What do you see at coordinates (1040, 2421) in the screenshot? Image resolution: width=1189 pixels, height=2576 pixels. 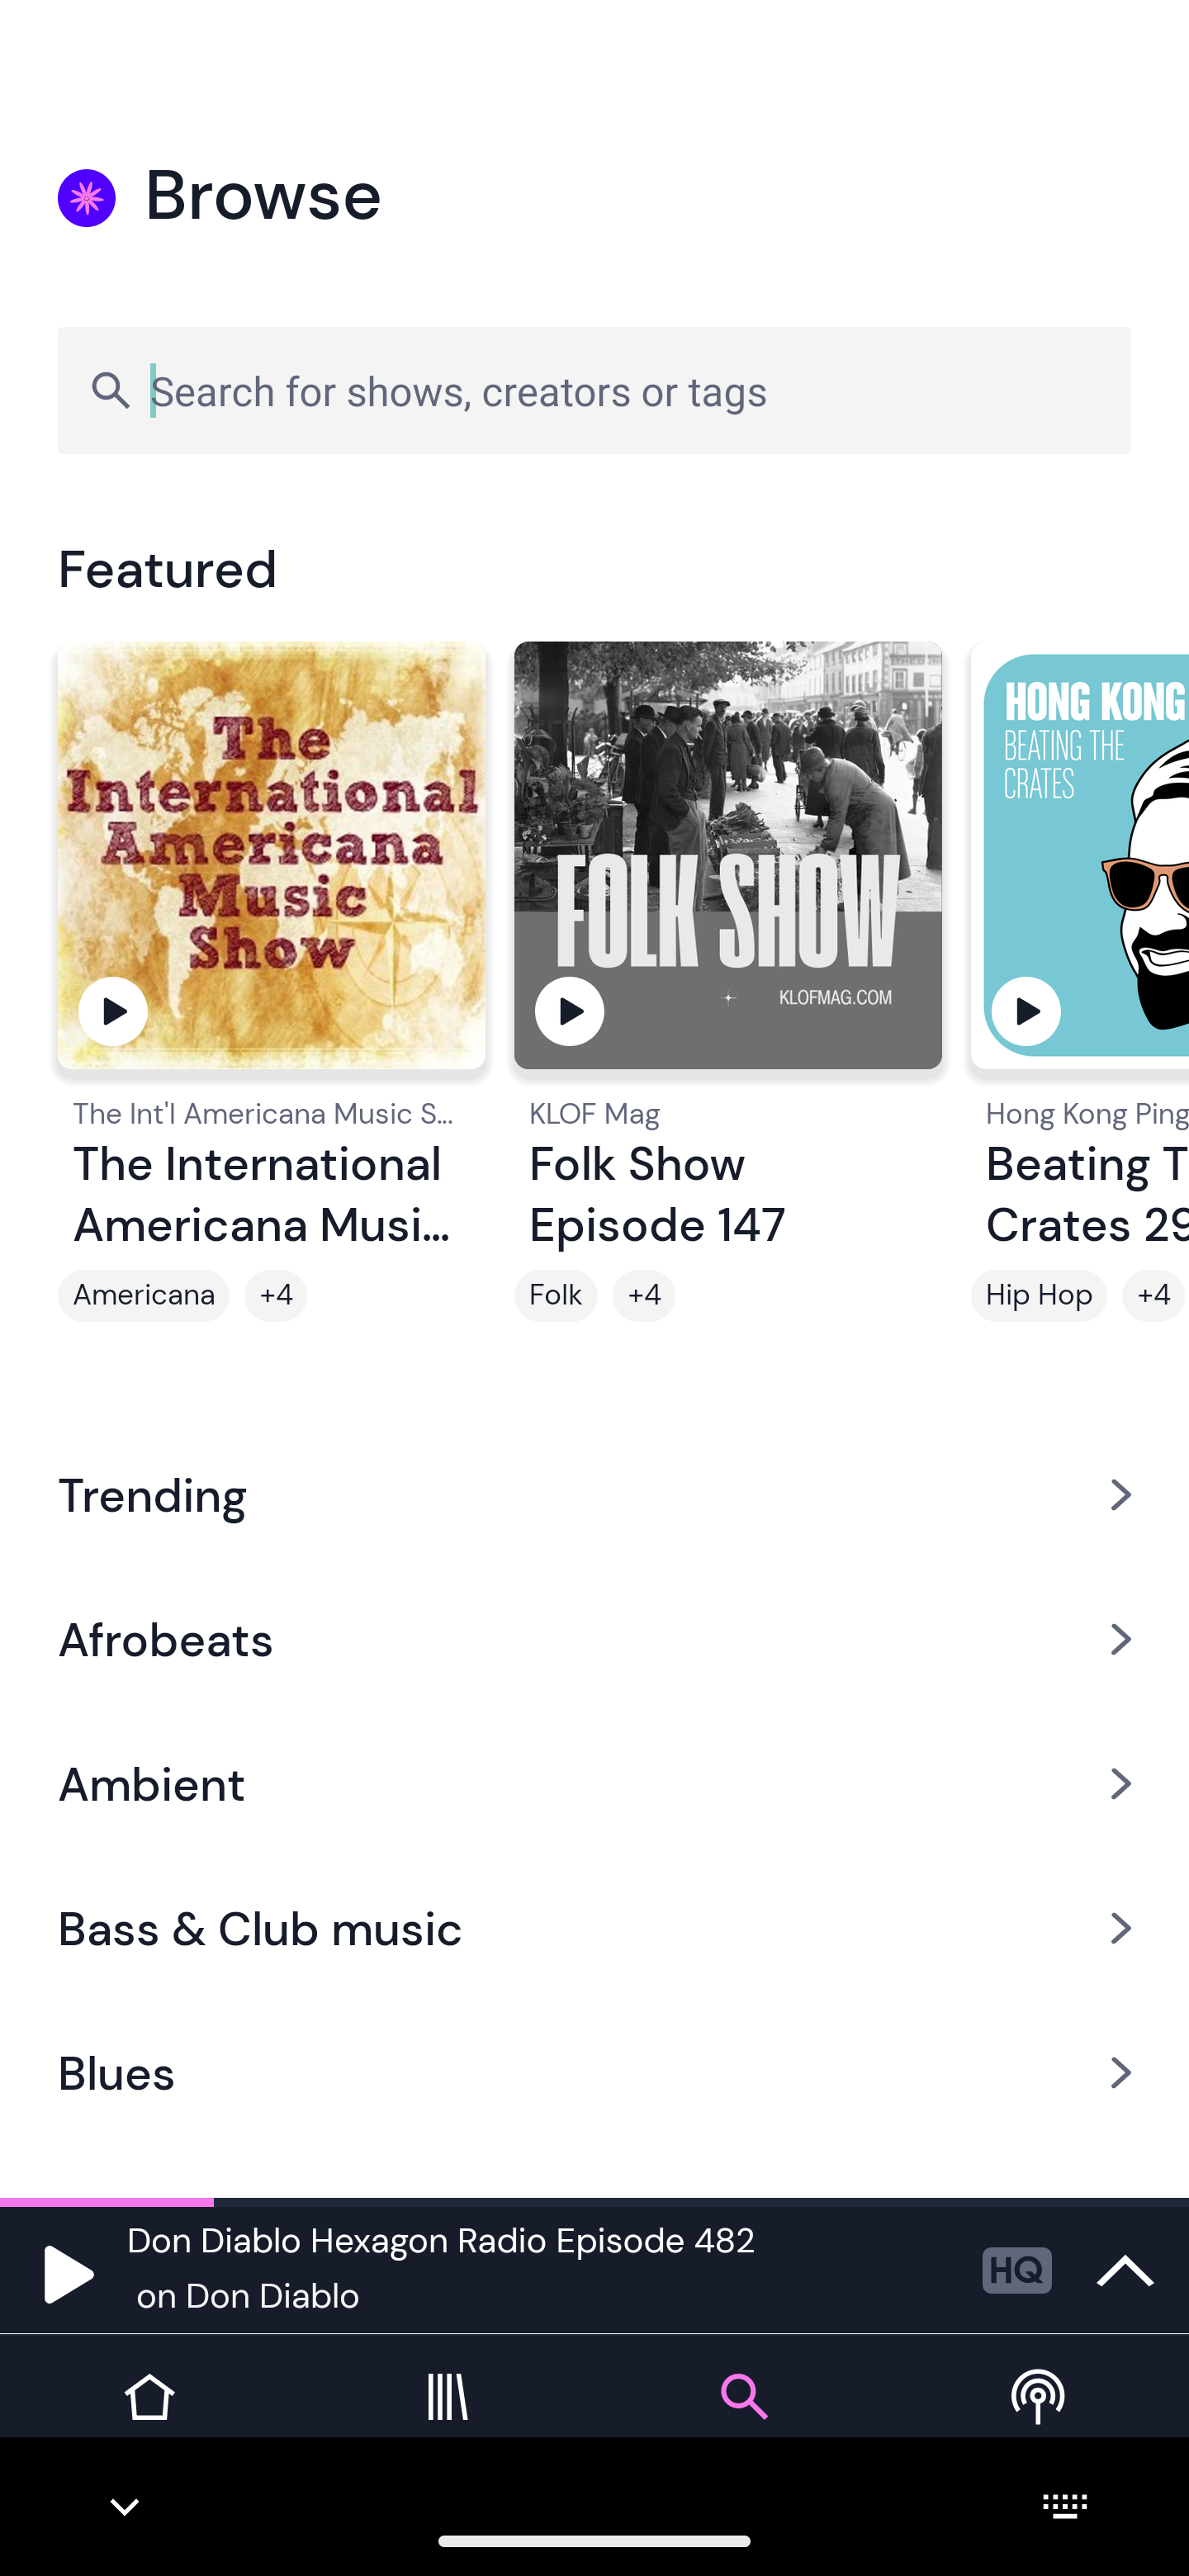 I see `Live tab` at bounding box center [1040, 2421].